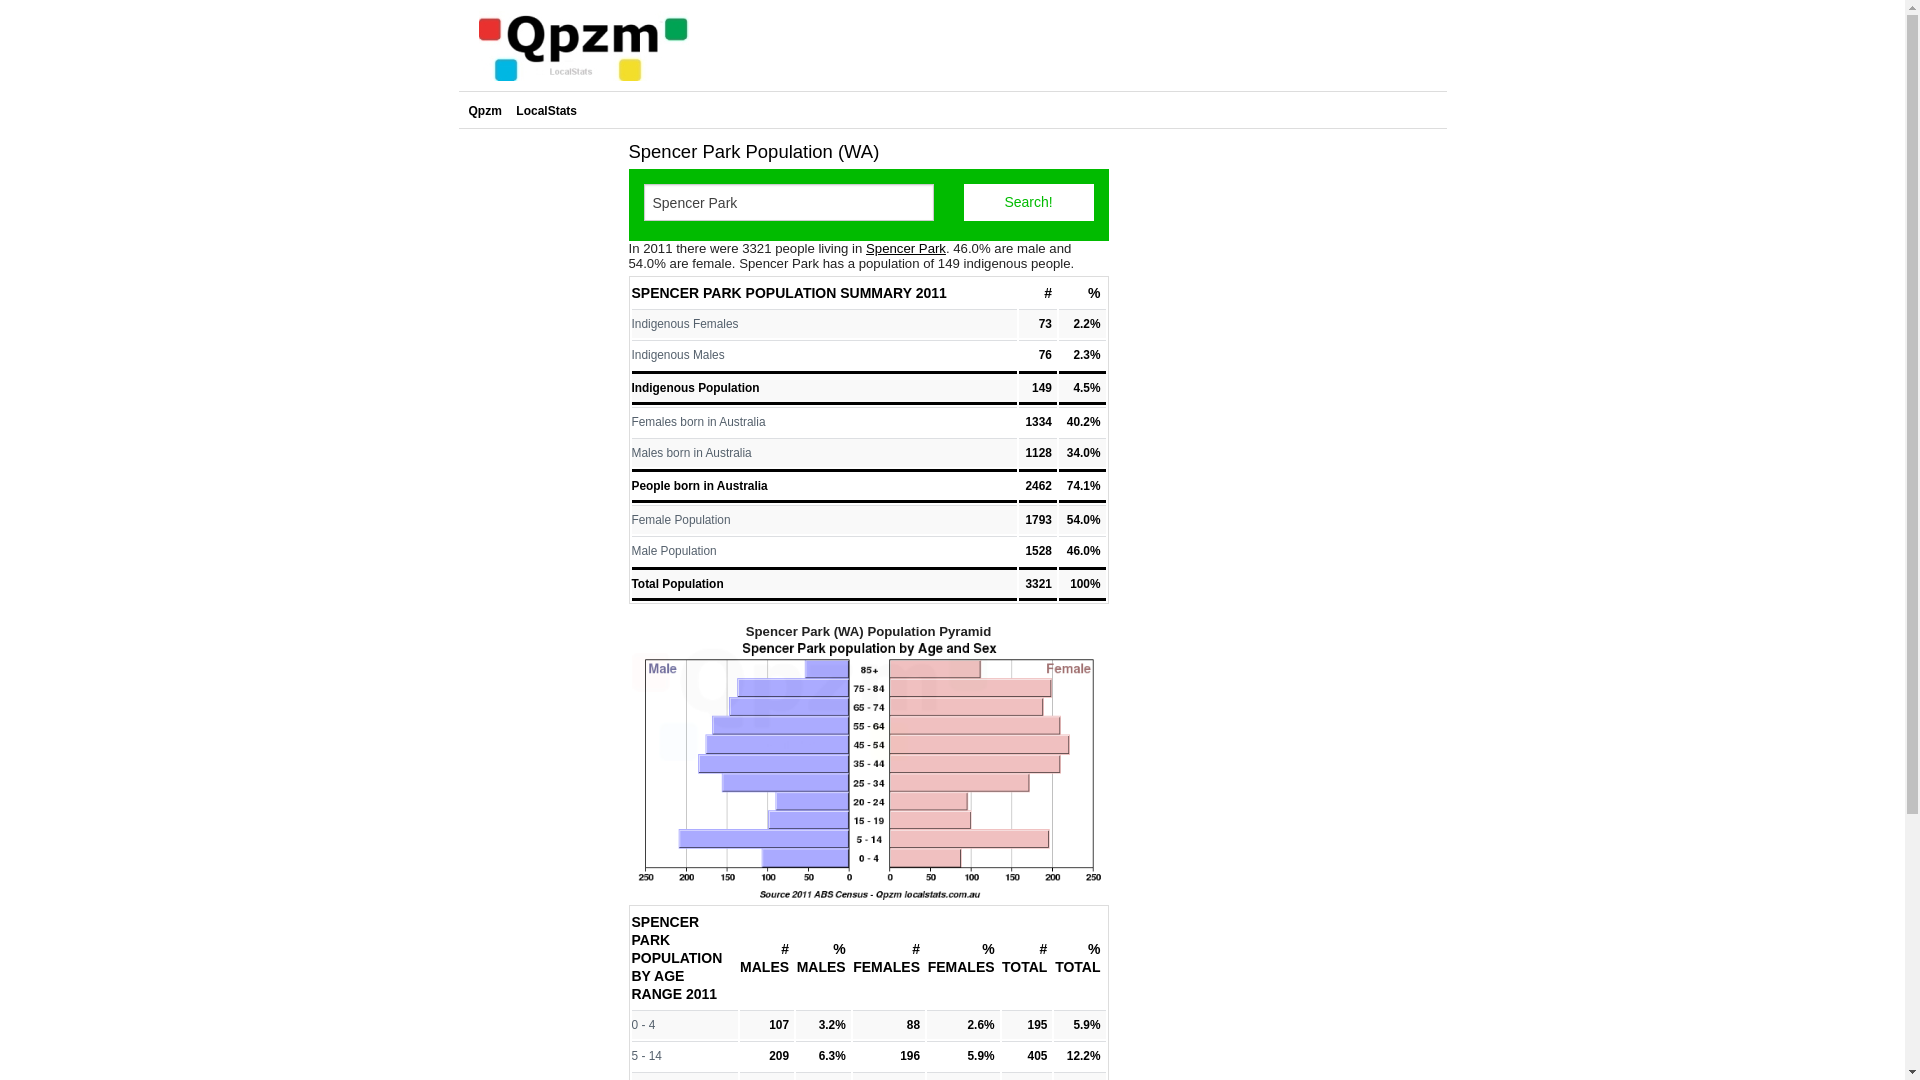 The image size is (1920, 1080). Describe the element at coordinates (1080, 46) in the screenshot. I see `Advertisement` at that location.